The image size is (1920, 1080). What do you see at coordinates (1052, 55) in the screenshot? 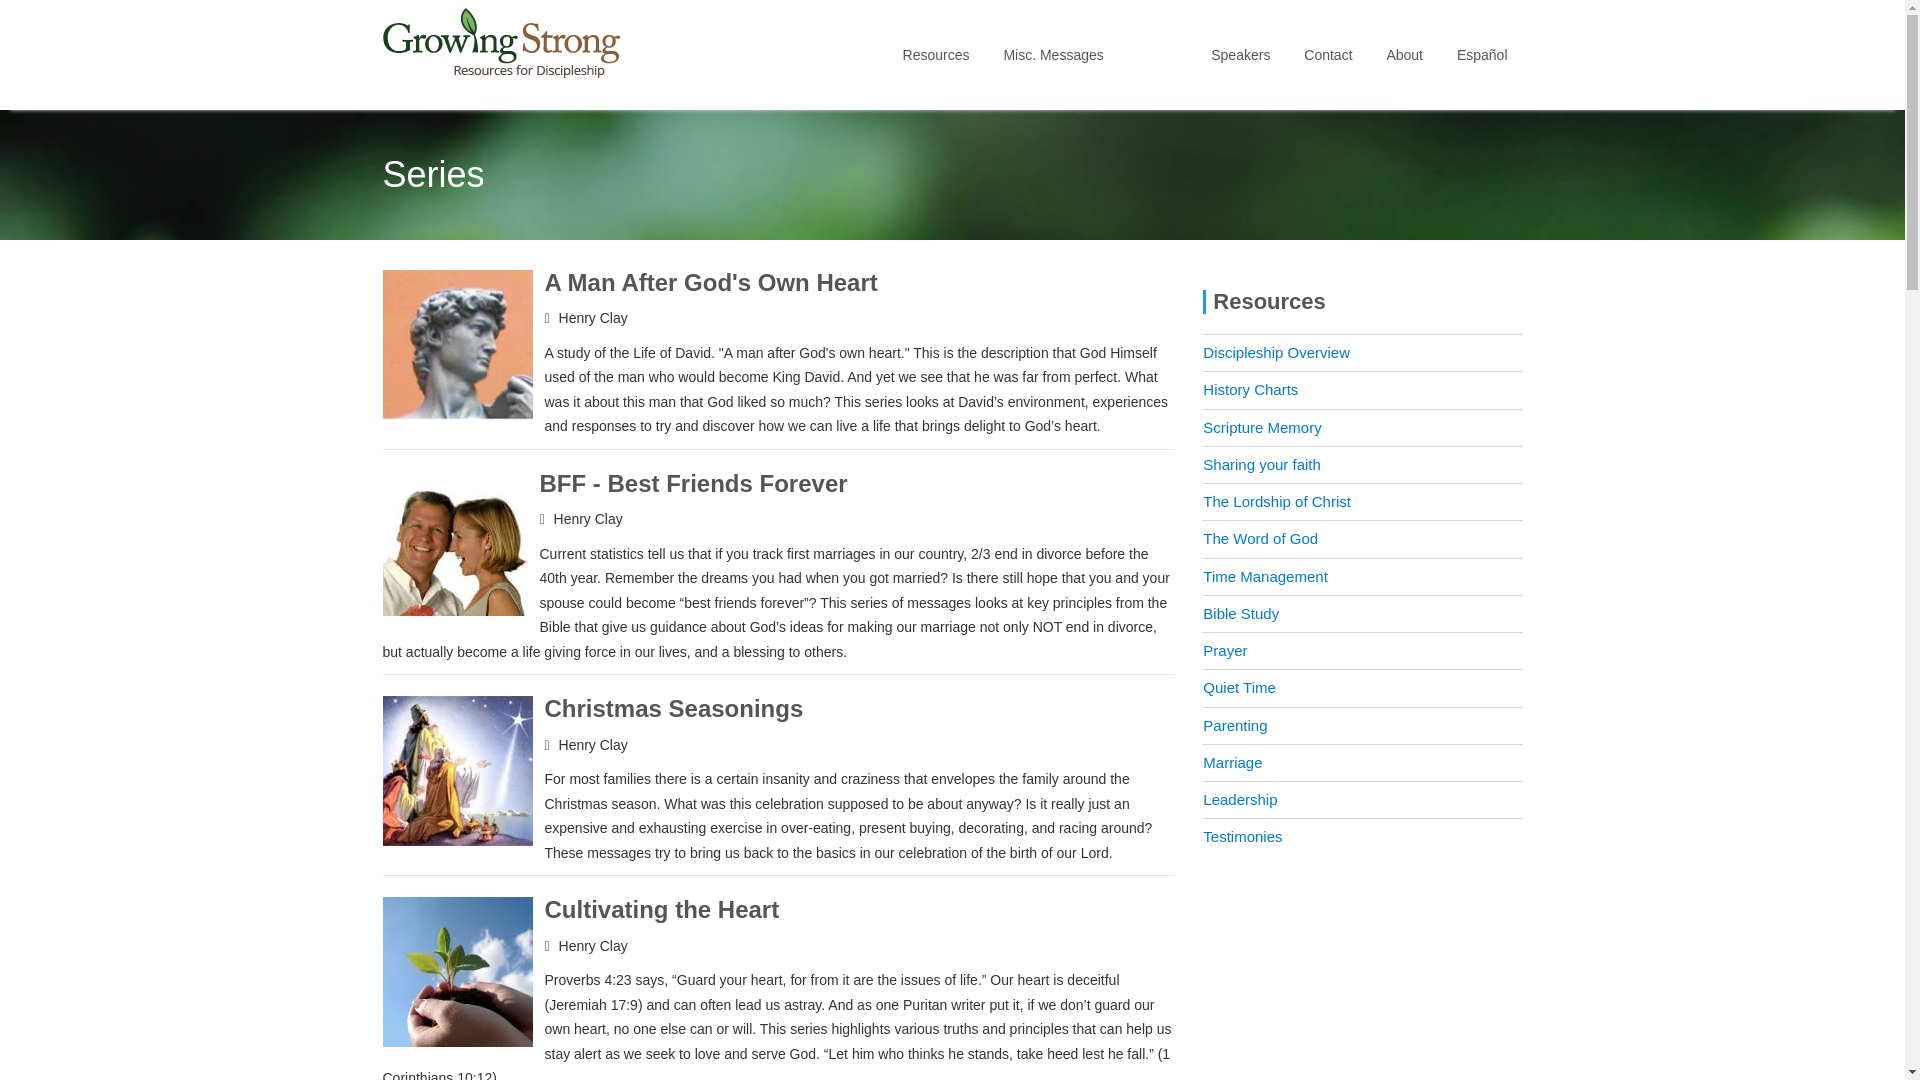
I see `Misc. Messages` at bounding box center [1052, 55].